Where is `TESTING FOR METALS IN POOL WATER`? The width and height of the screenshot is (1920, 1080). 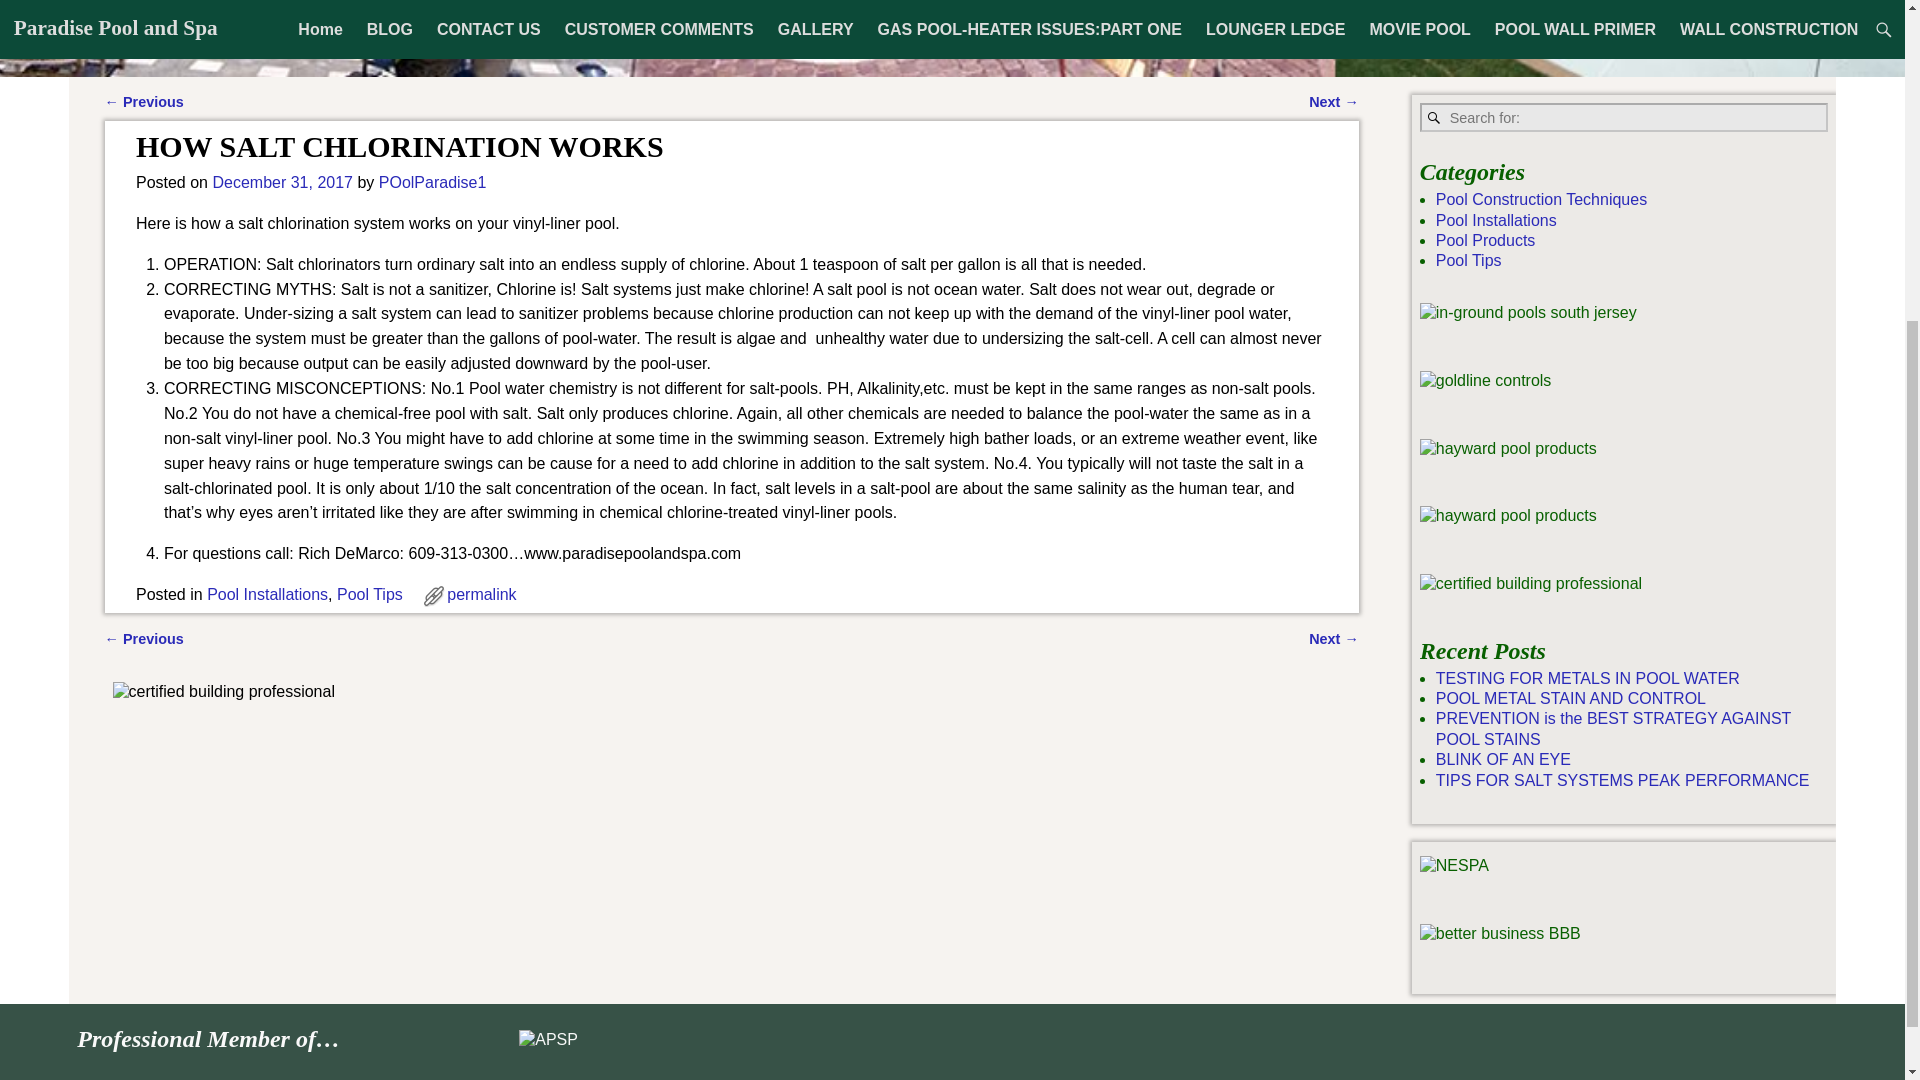
TESTING FOR METALS IN POOL WATER is located at coordinates (1588, 678).